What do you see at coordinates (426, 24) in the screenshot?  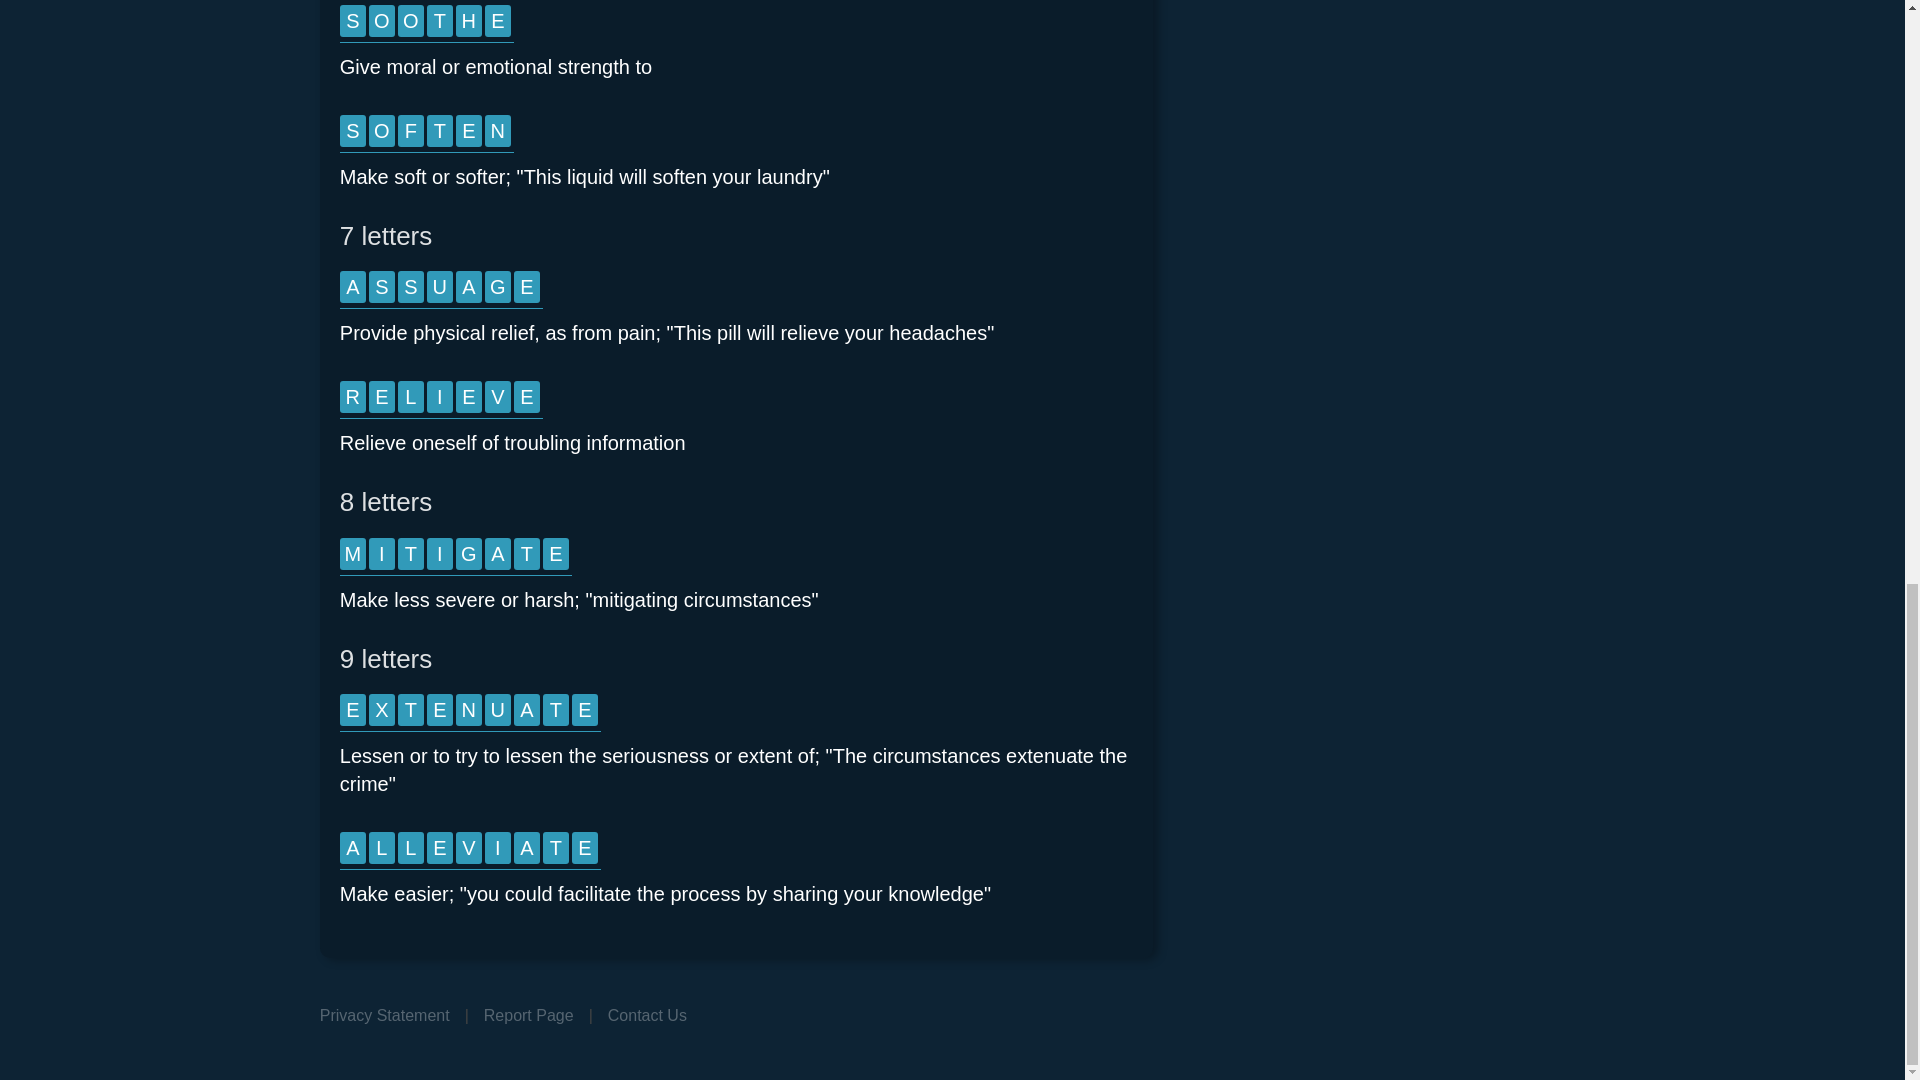 I see `SOOTHE Crossword Clue` at bounding box center [426, 24].